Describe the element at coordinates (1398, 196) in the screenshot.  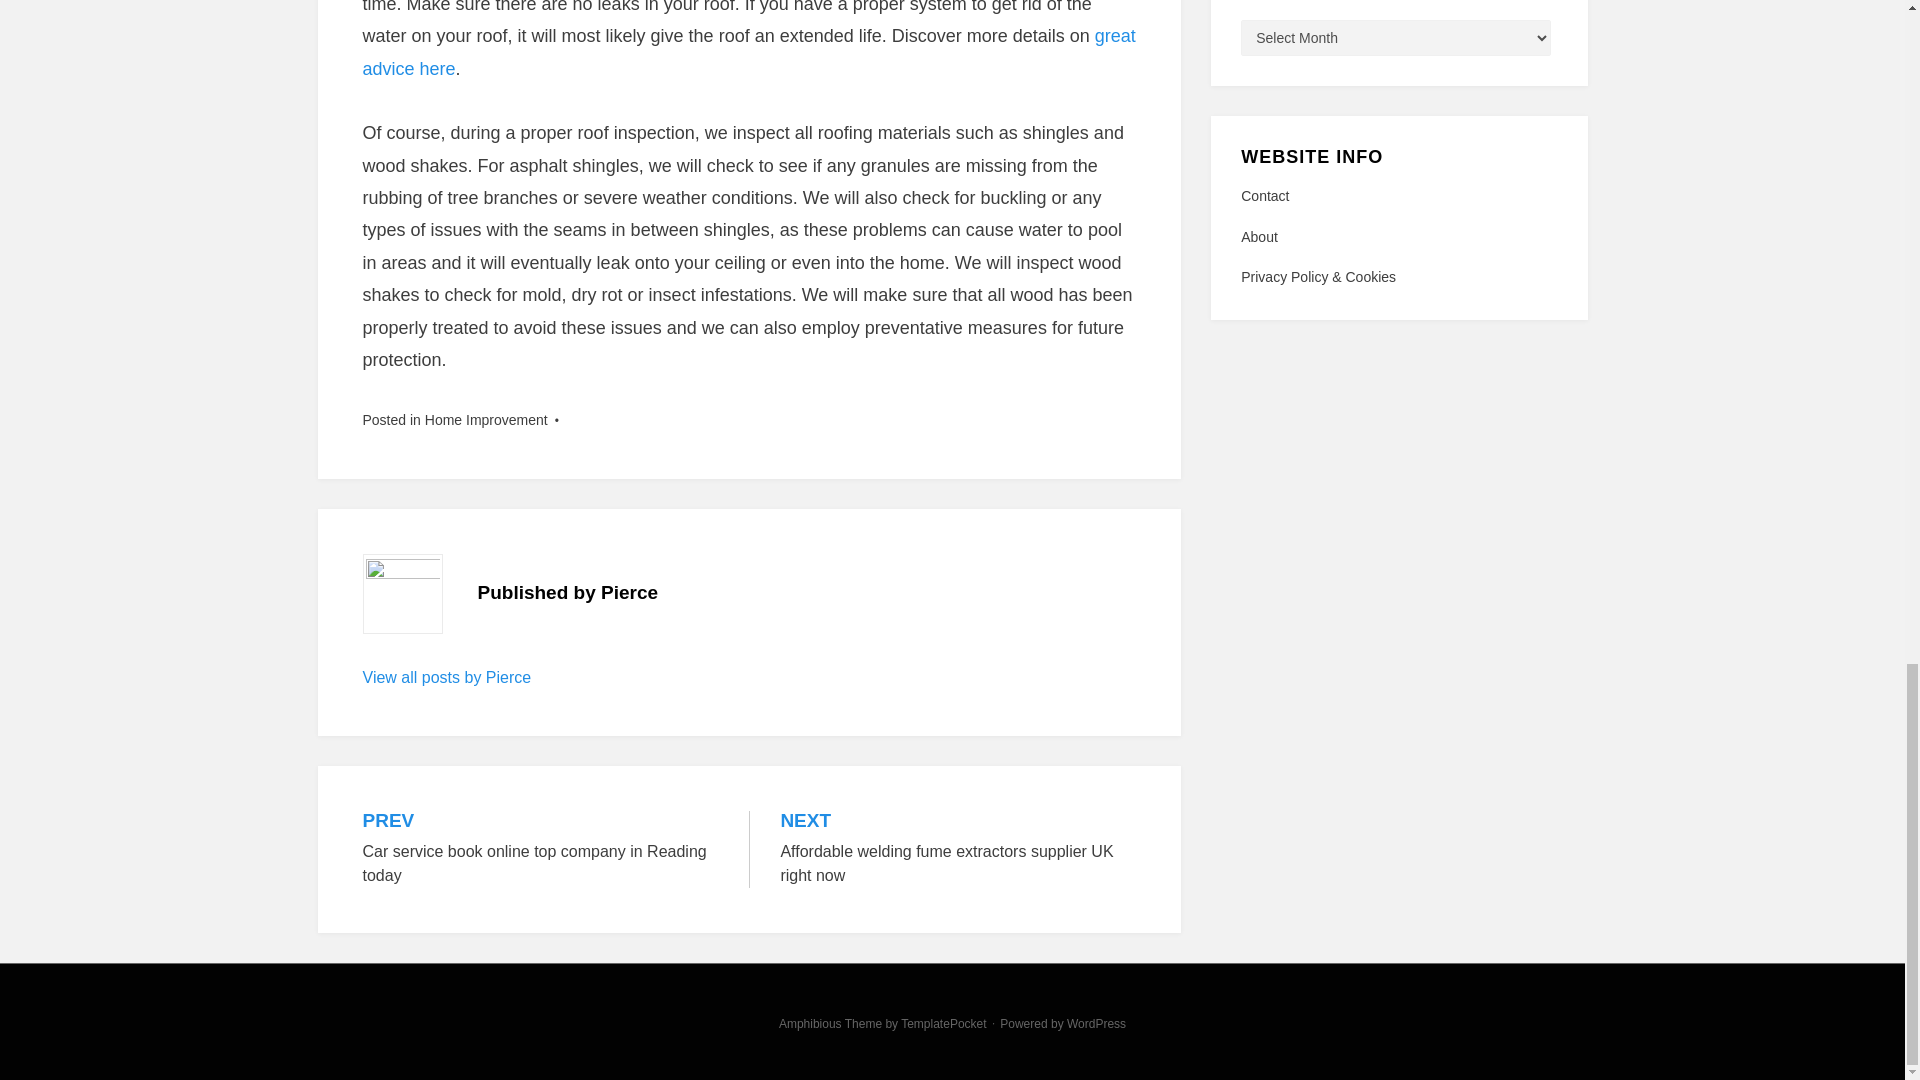
I see `TemplatePocket` at that location.